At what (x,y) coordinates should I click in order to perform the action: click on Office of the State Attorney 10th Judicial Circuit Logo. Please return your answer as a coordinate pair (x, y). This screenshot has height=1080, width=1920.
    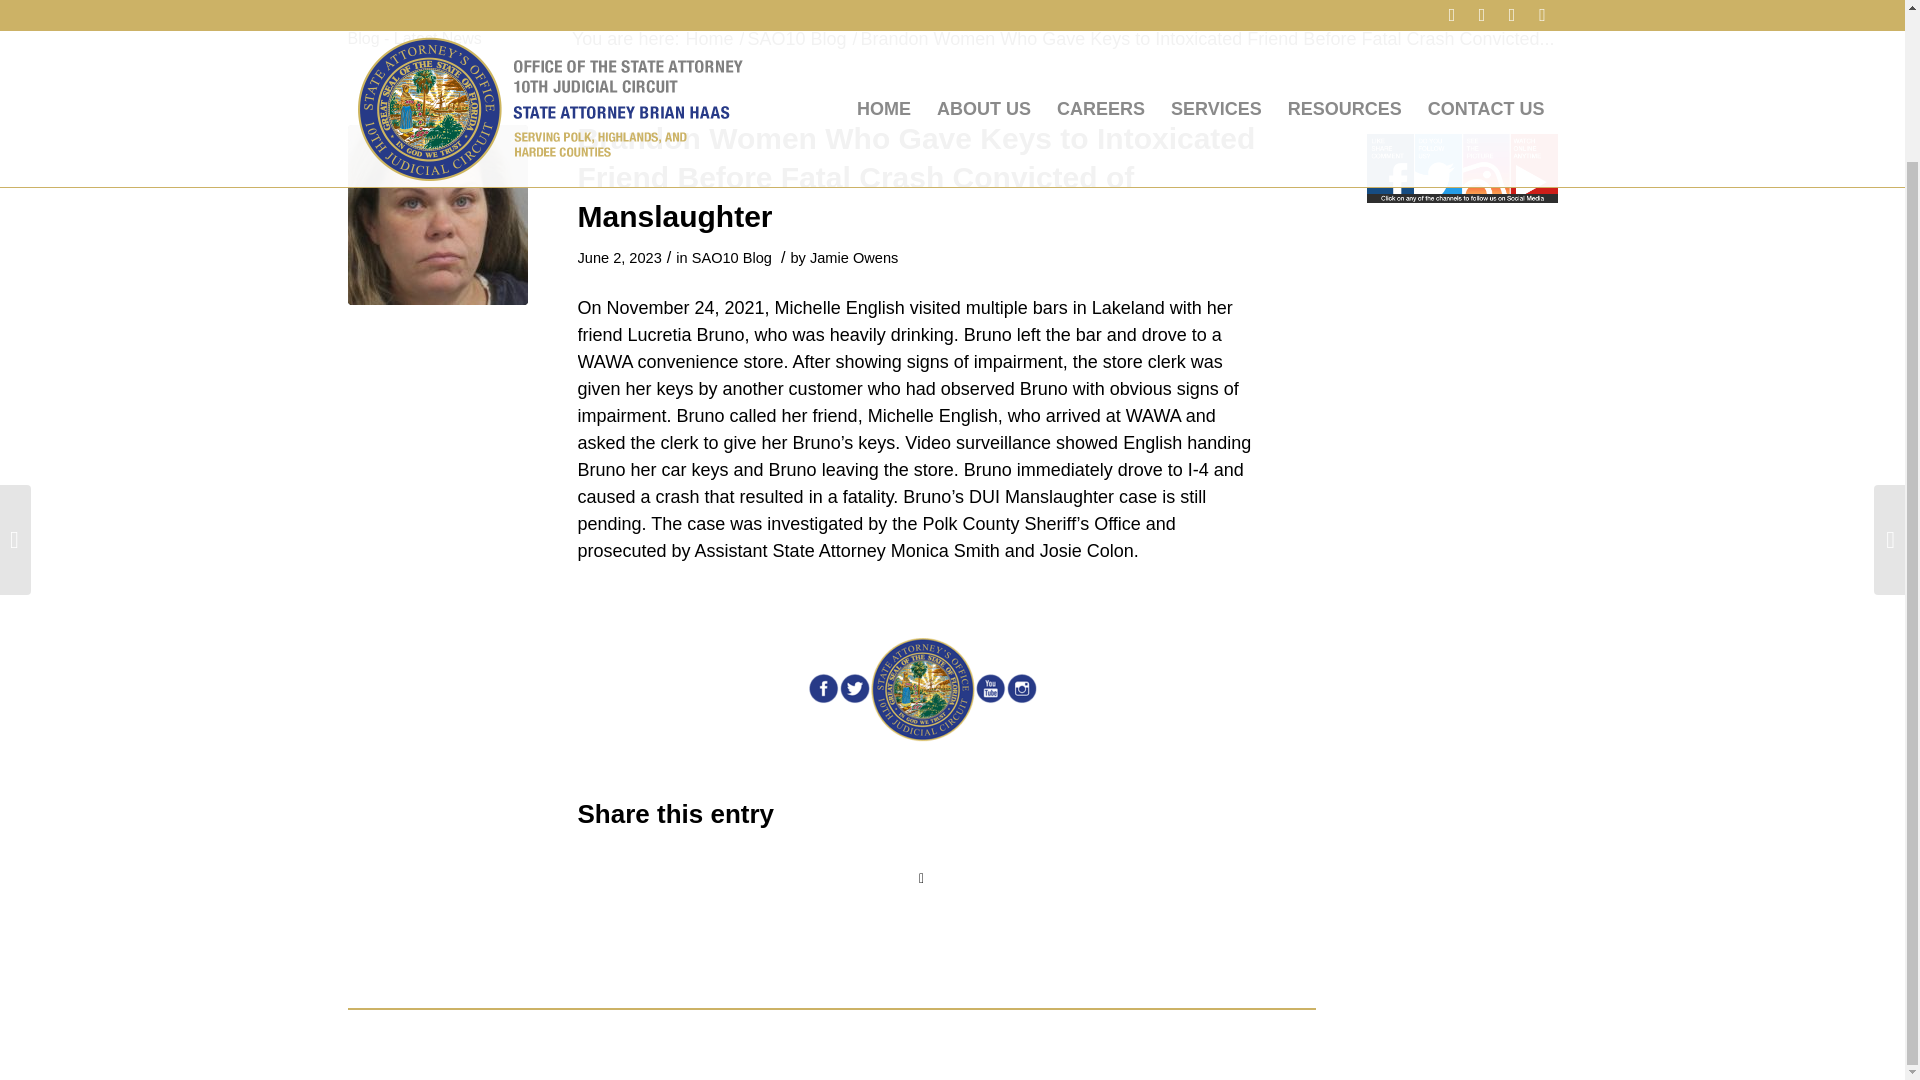
    Looking at the image, I should click on (548, 5).